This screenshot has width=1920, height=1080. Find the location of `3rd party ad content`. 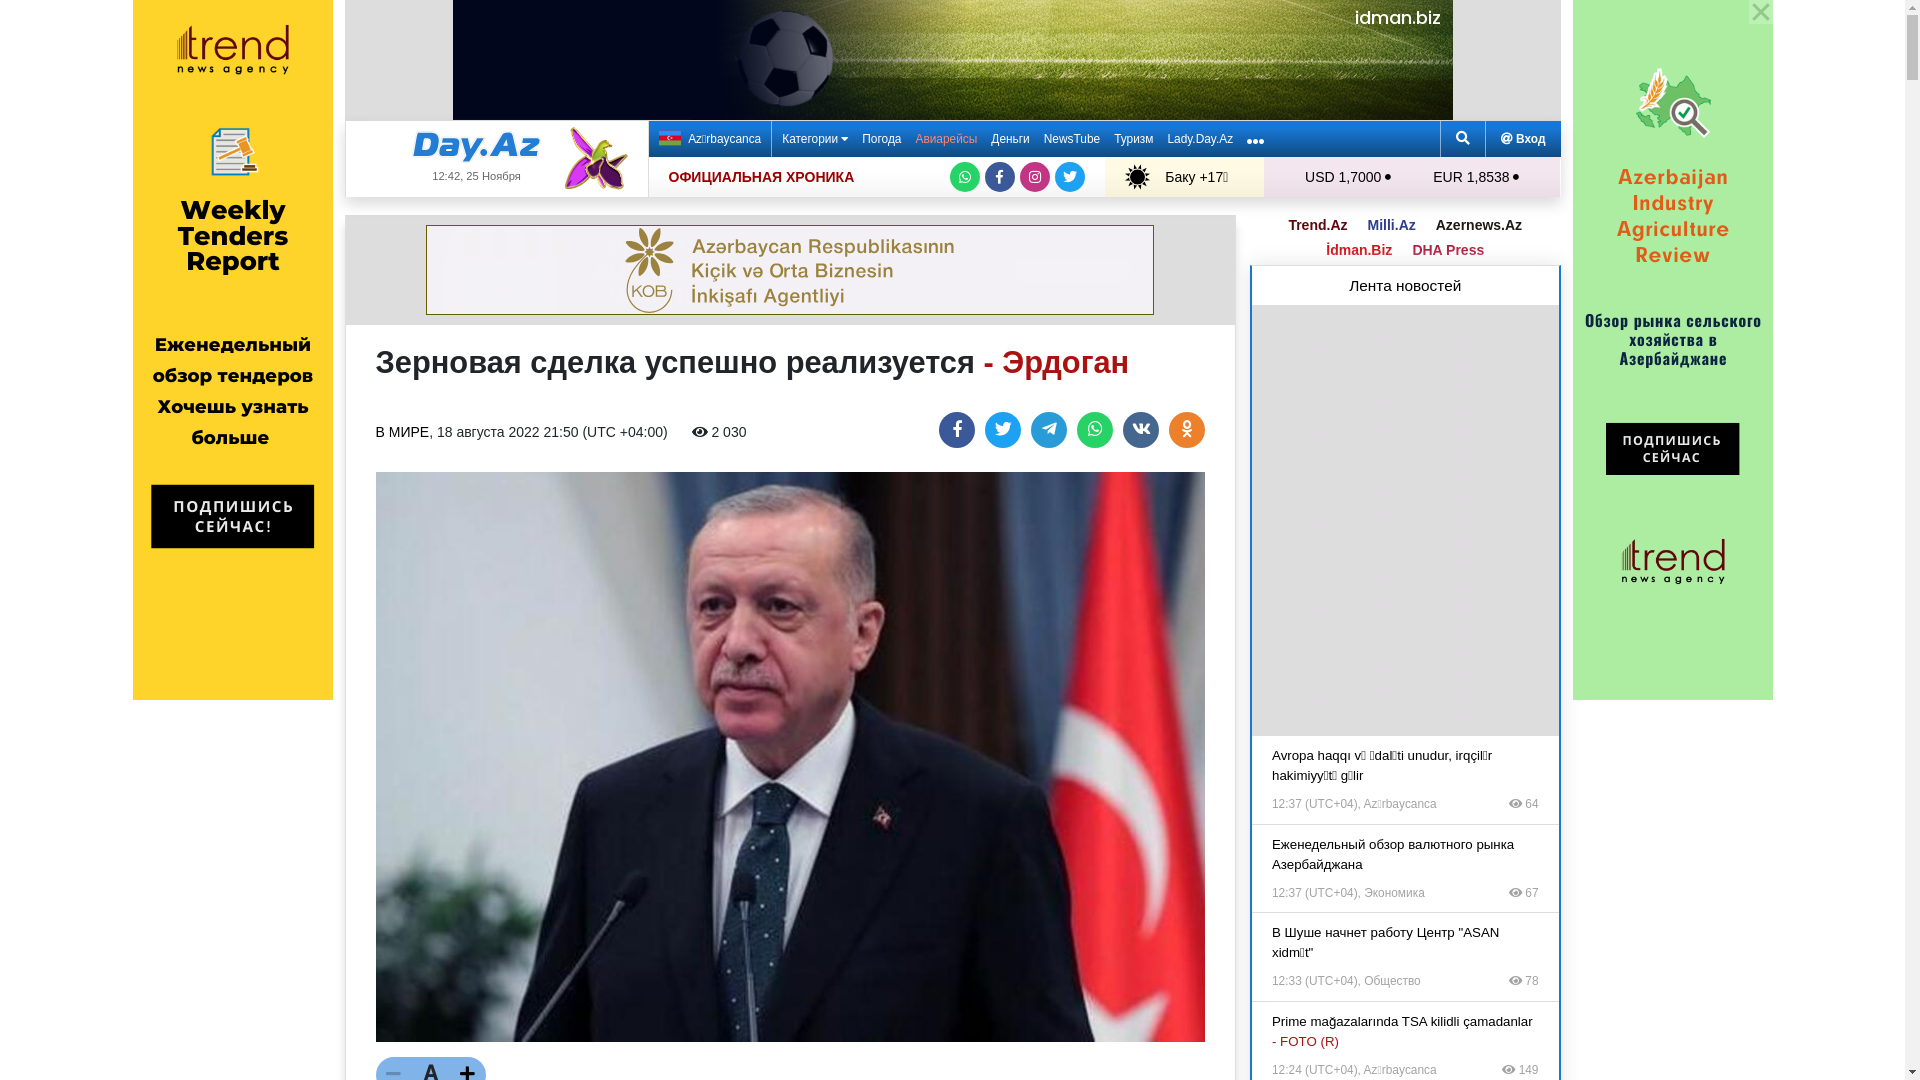

3rd party ad content is located at coordinates (790, 270).